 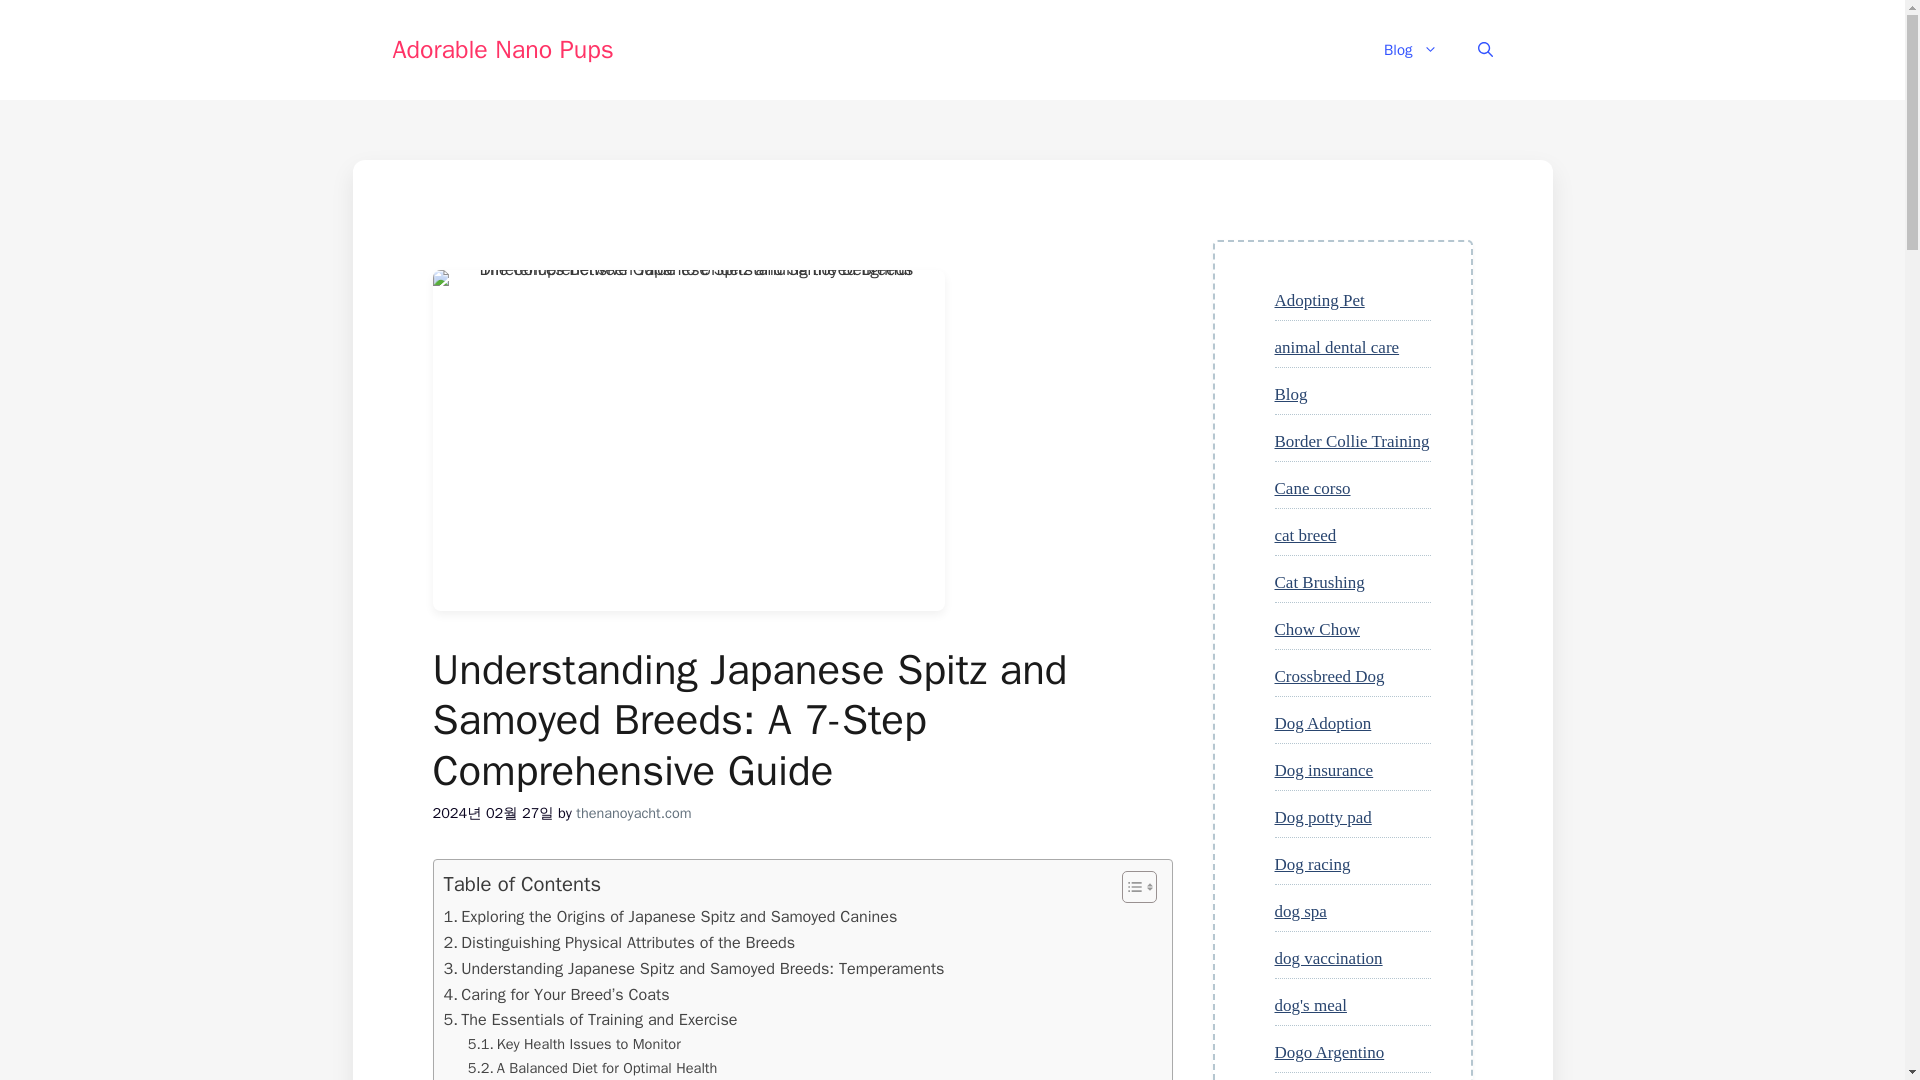 What do you see at coordinates (1290, 394) in the screenshot?
I see `Blog` at bounding box center [1290, 394].